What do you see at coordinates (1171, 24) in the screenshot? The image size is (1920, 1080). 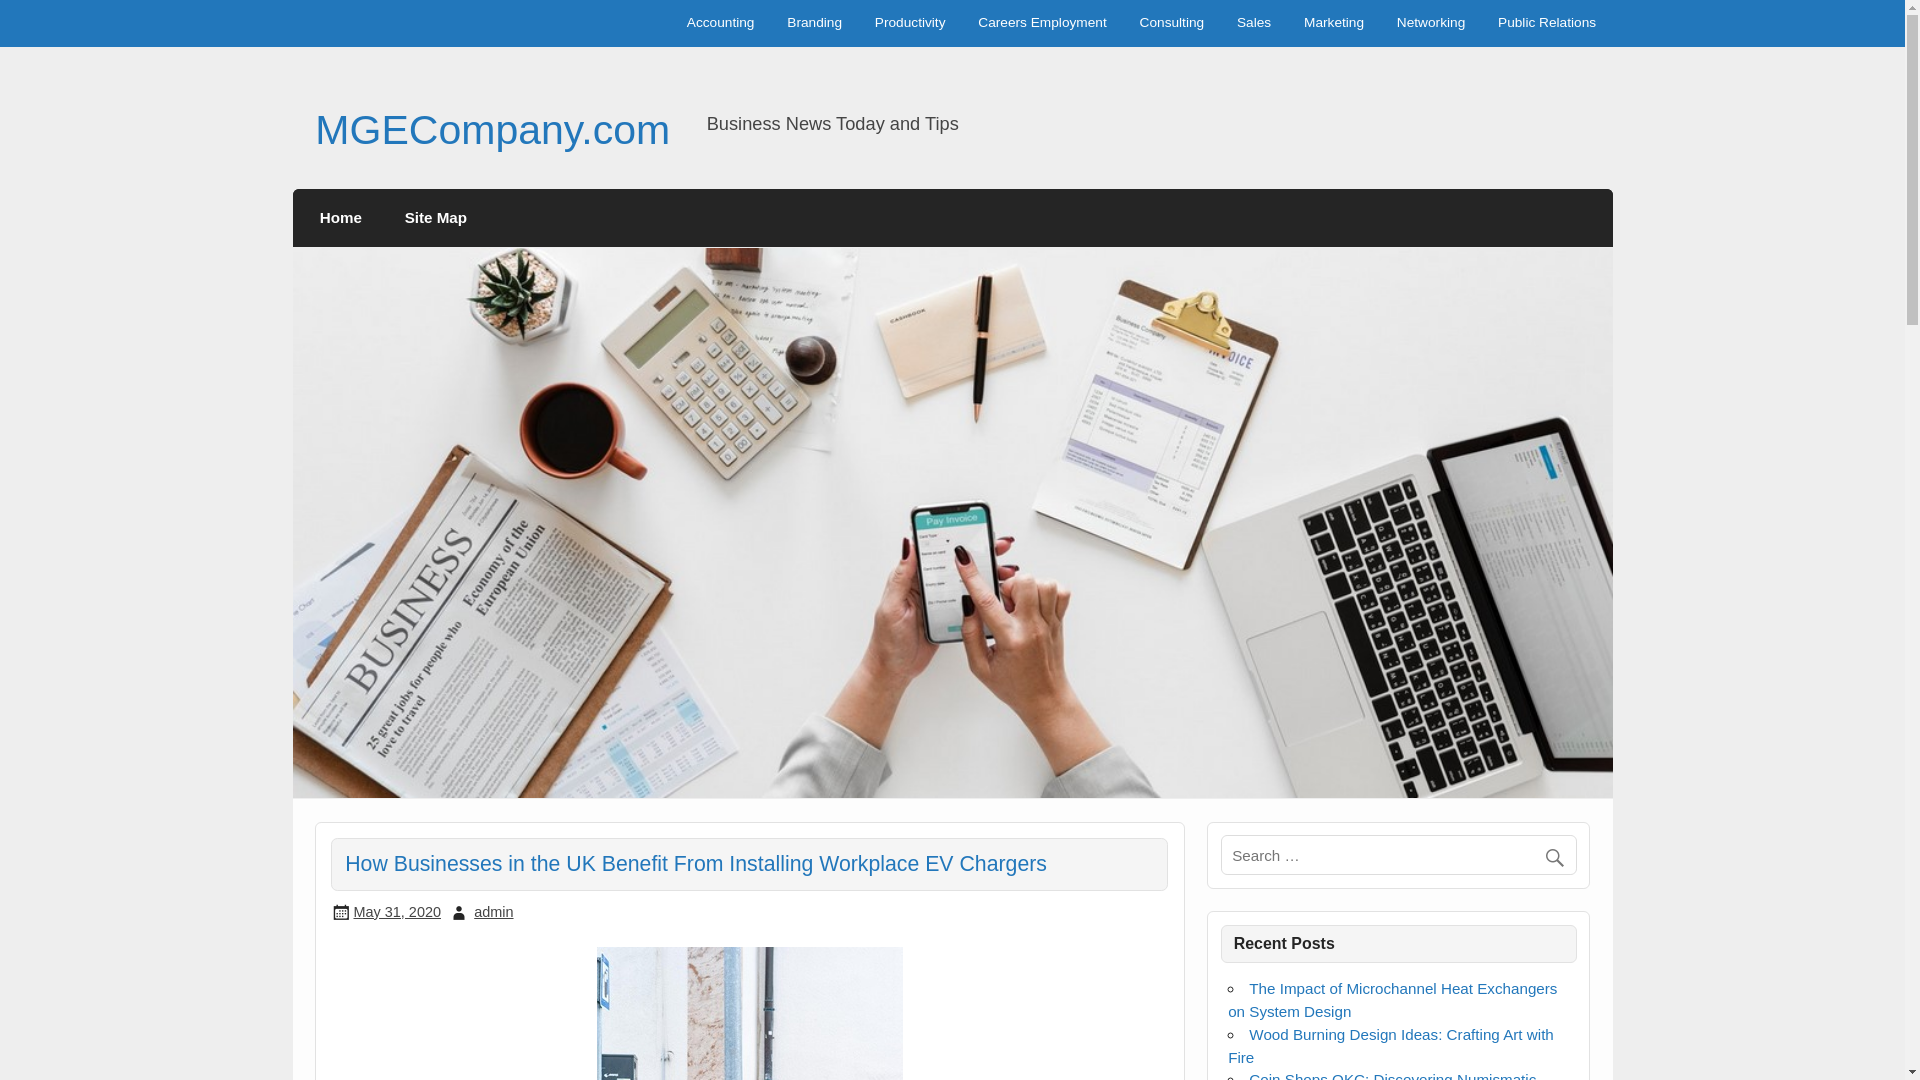 I see `Consulting` at bounding box center [1171, 24].